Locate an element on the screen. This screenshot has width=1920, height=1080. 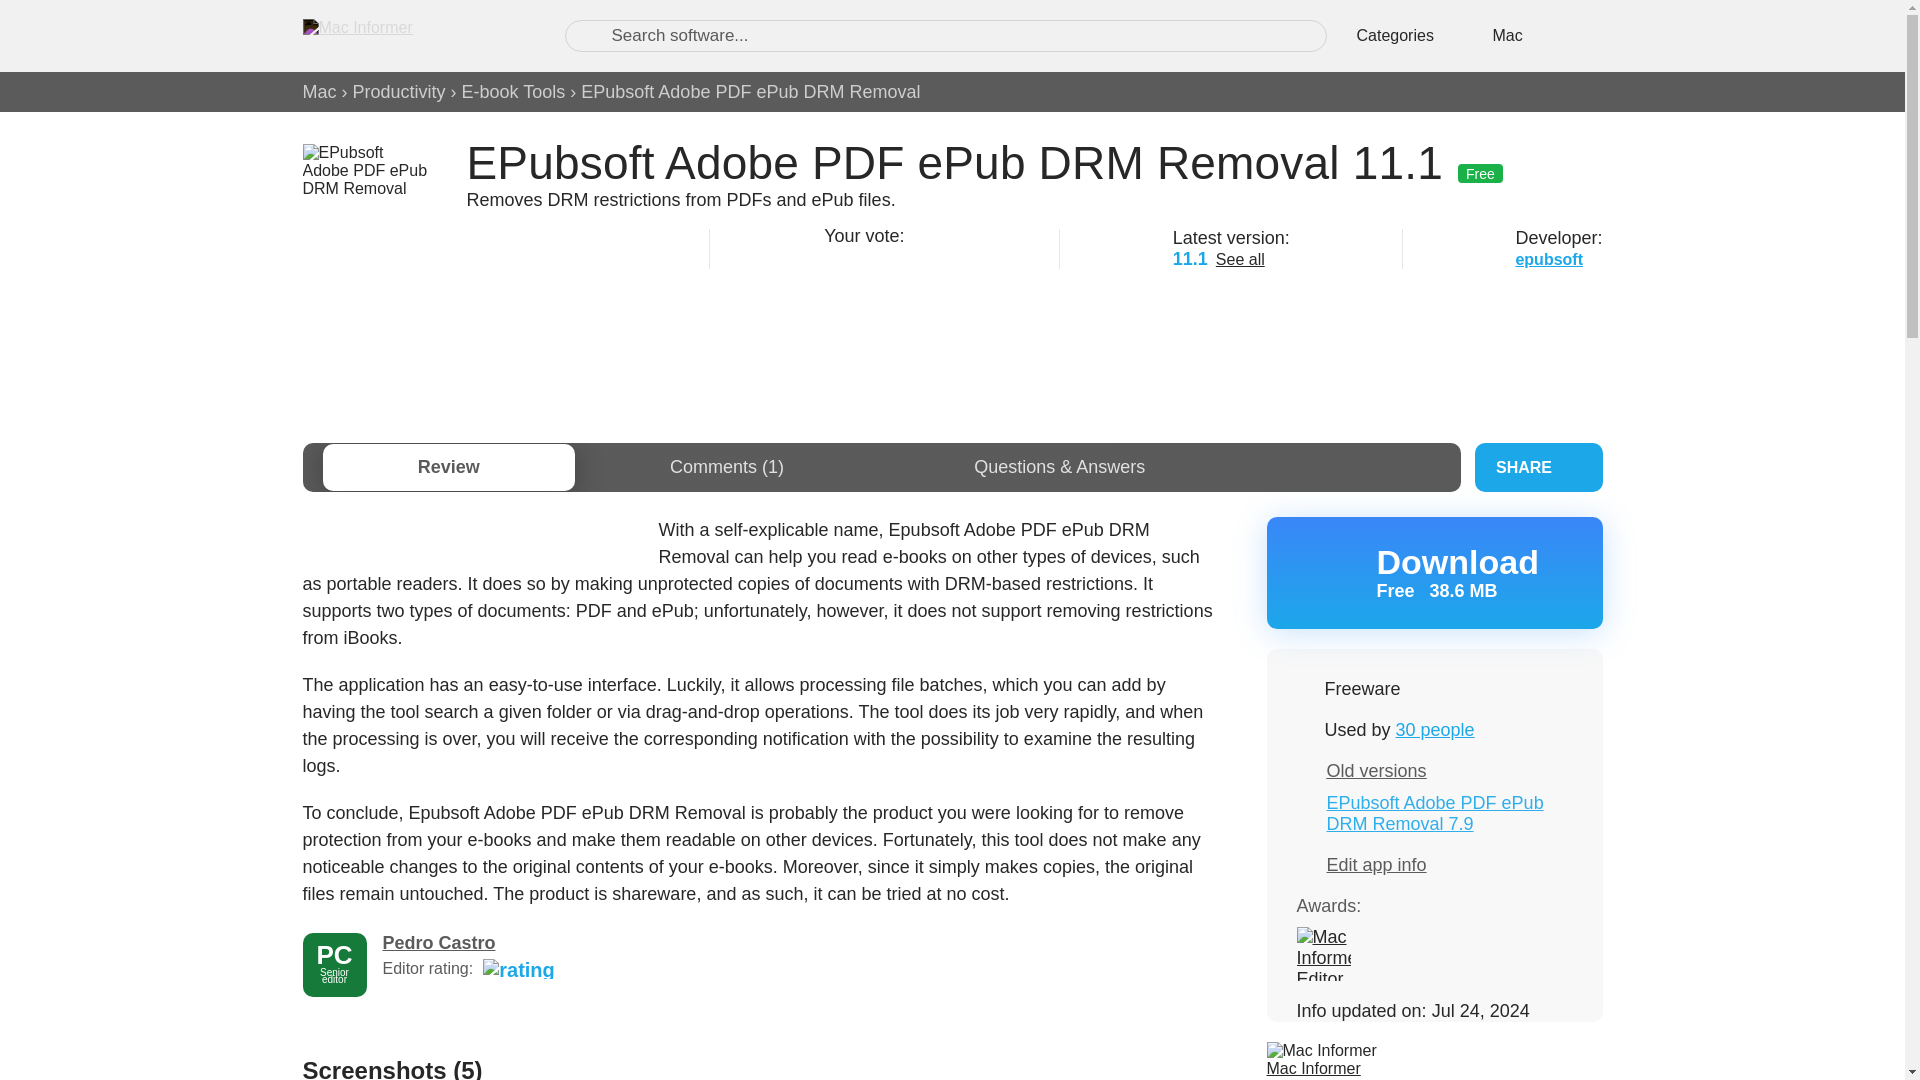
Review is located at coordinates (1538, 467).